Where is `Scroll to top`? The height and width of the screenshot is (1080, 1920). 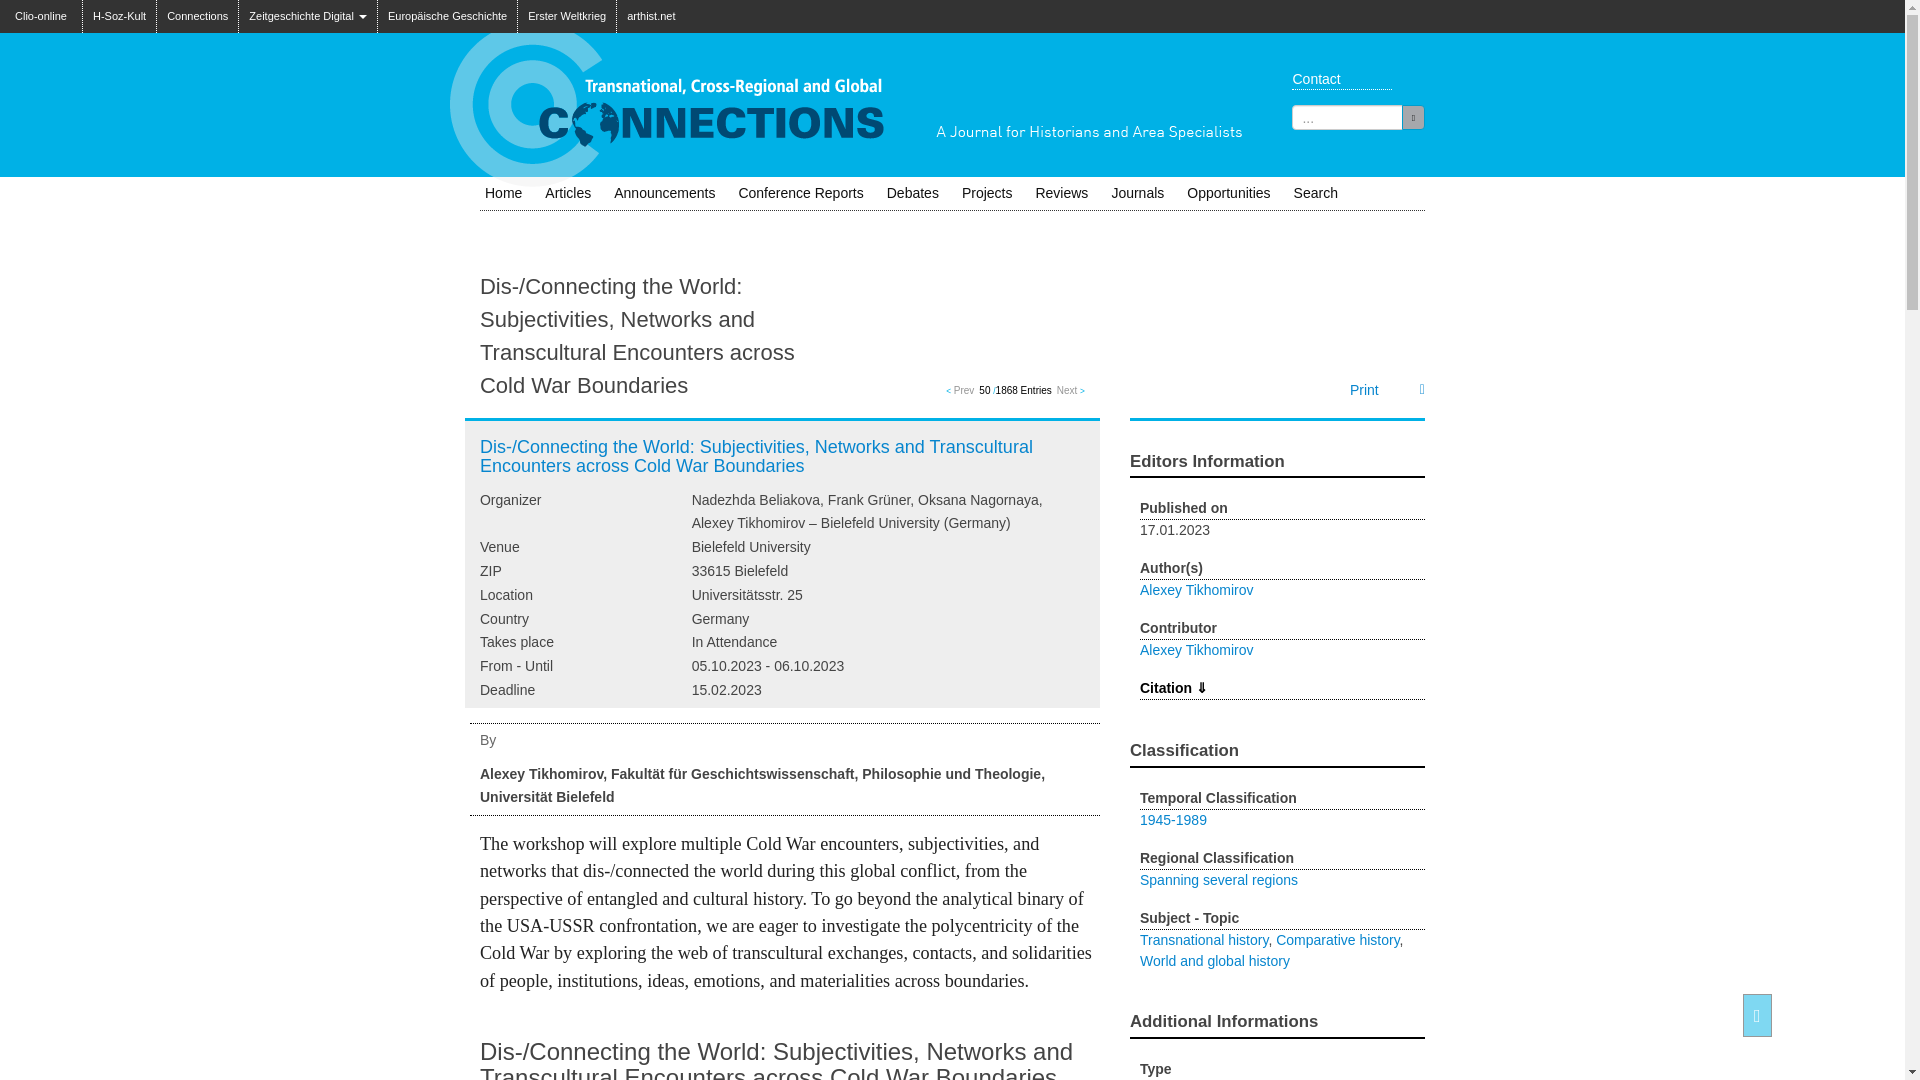
Scroll to top is located at coordinates (1756, 1014).